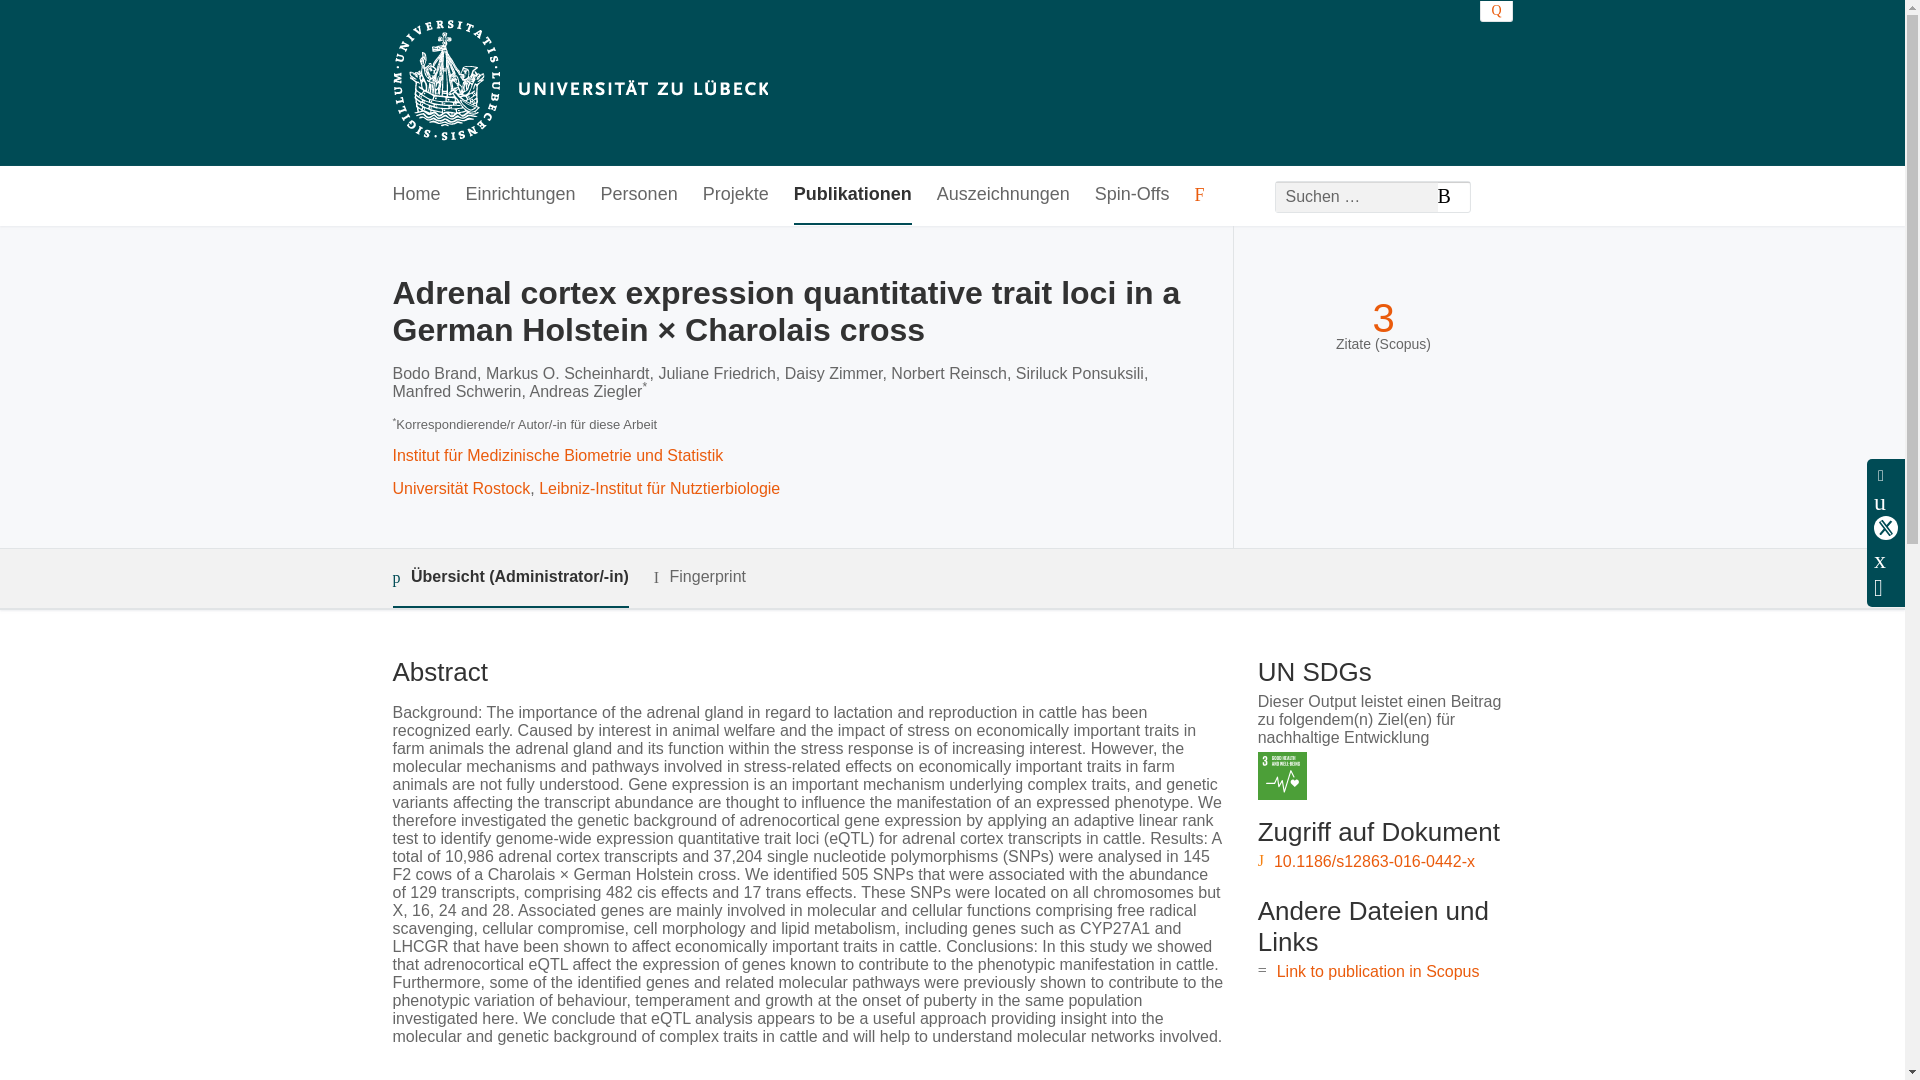  Describe the element at coordinates (853, 195) in the screenshot. I see `Publikationen` at that location.